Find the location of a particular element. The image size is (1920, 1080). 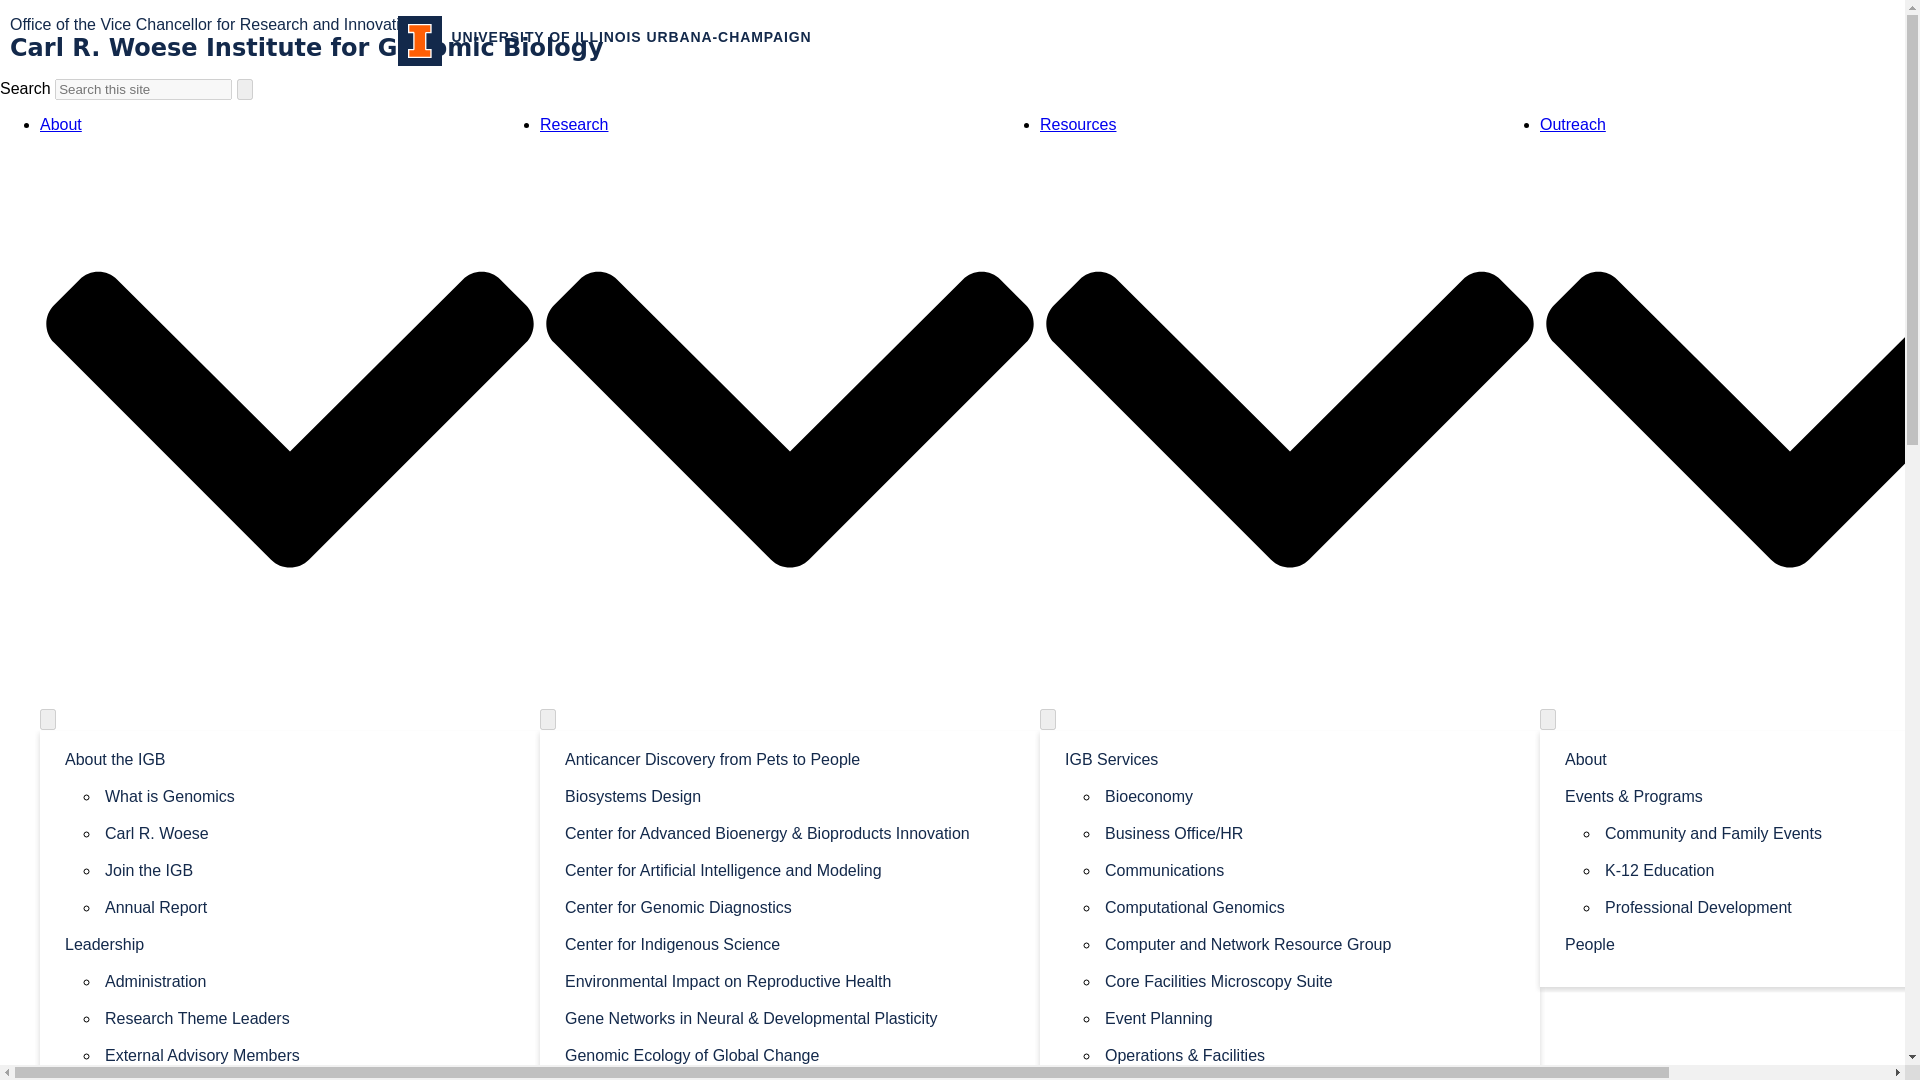

Join the IGB is located at coordinates (310, 869).